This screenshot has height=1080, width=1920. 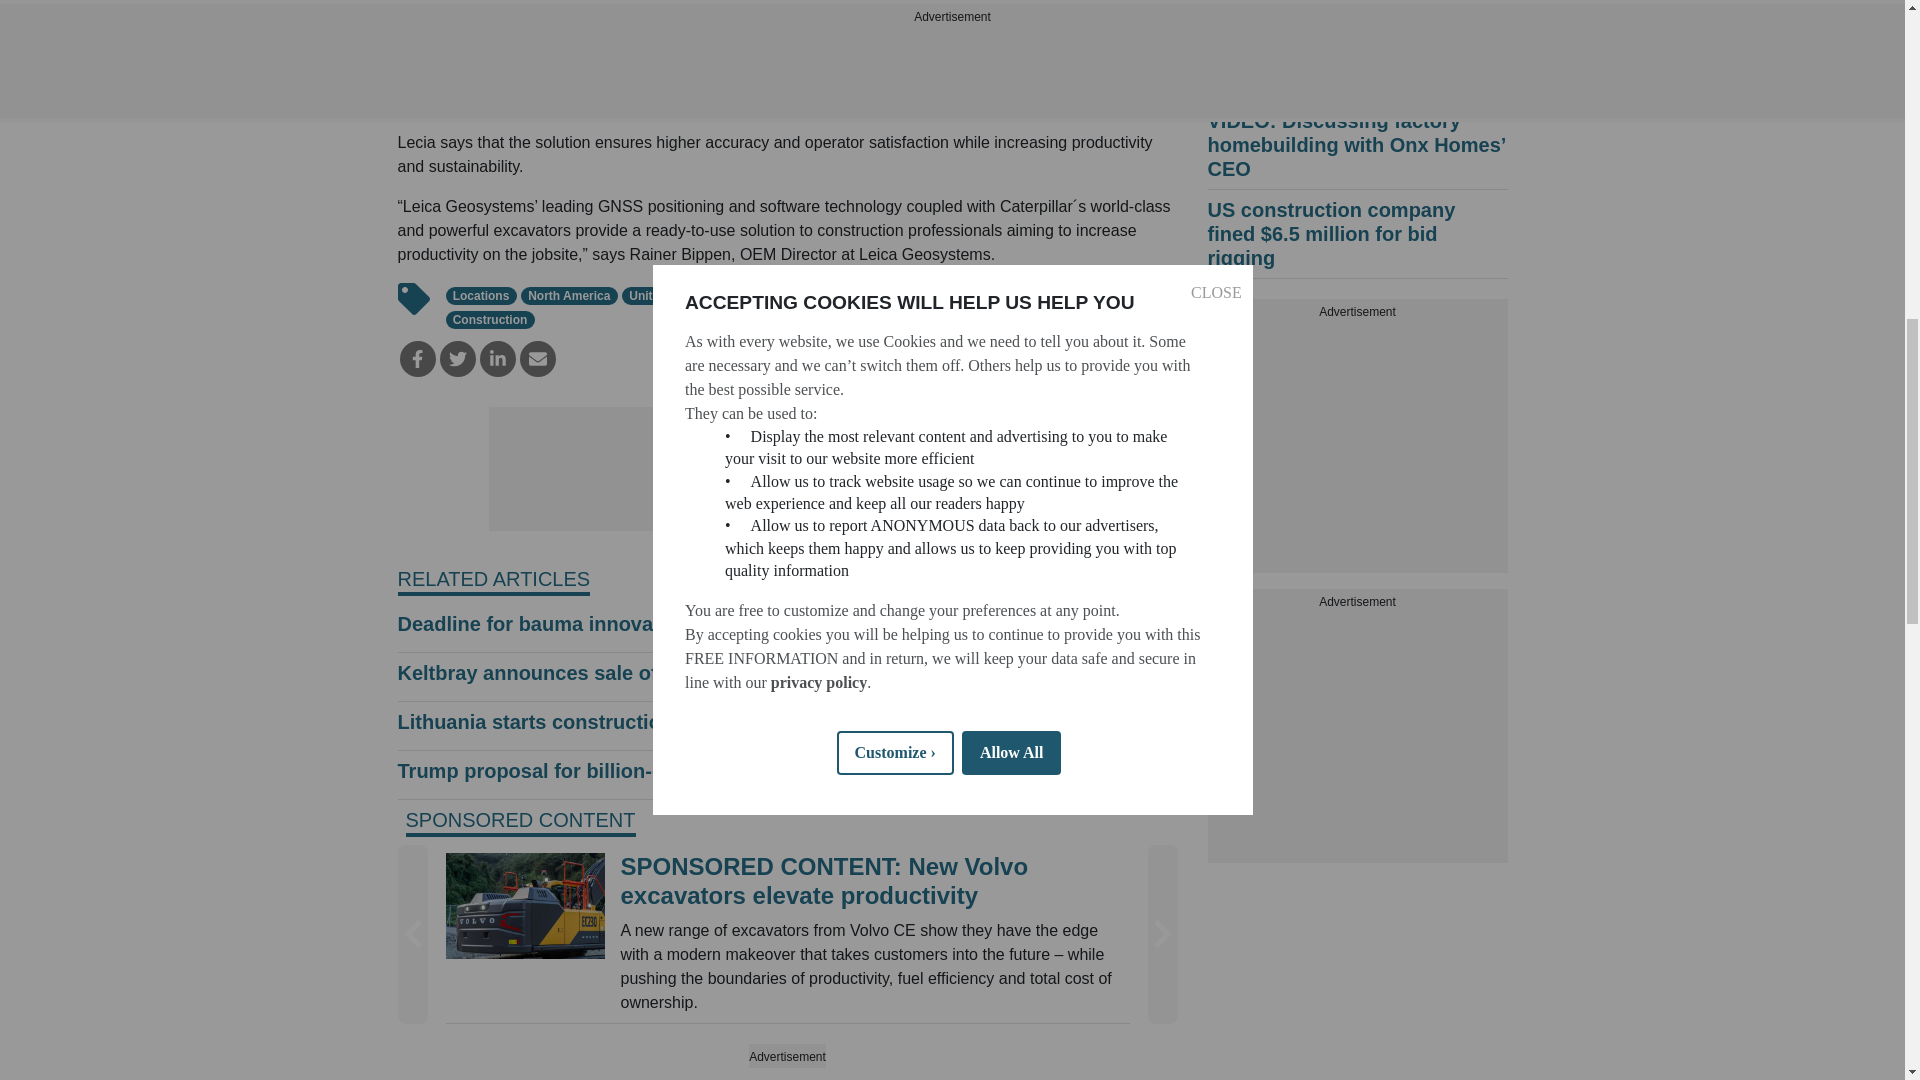 What do you see at coordinates (1011, 54) in the screenshot?
I see `Allow All` at bounding box center [1011, 54].